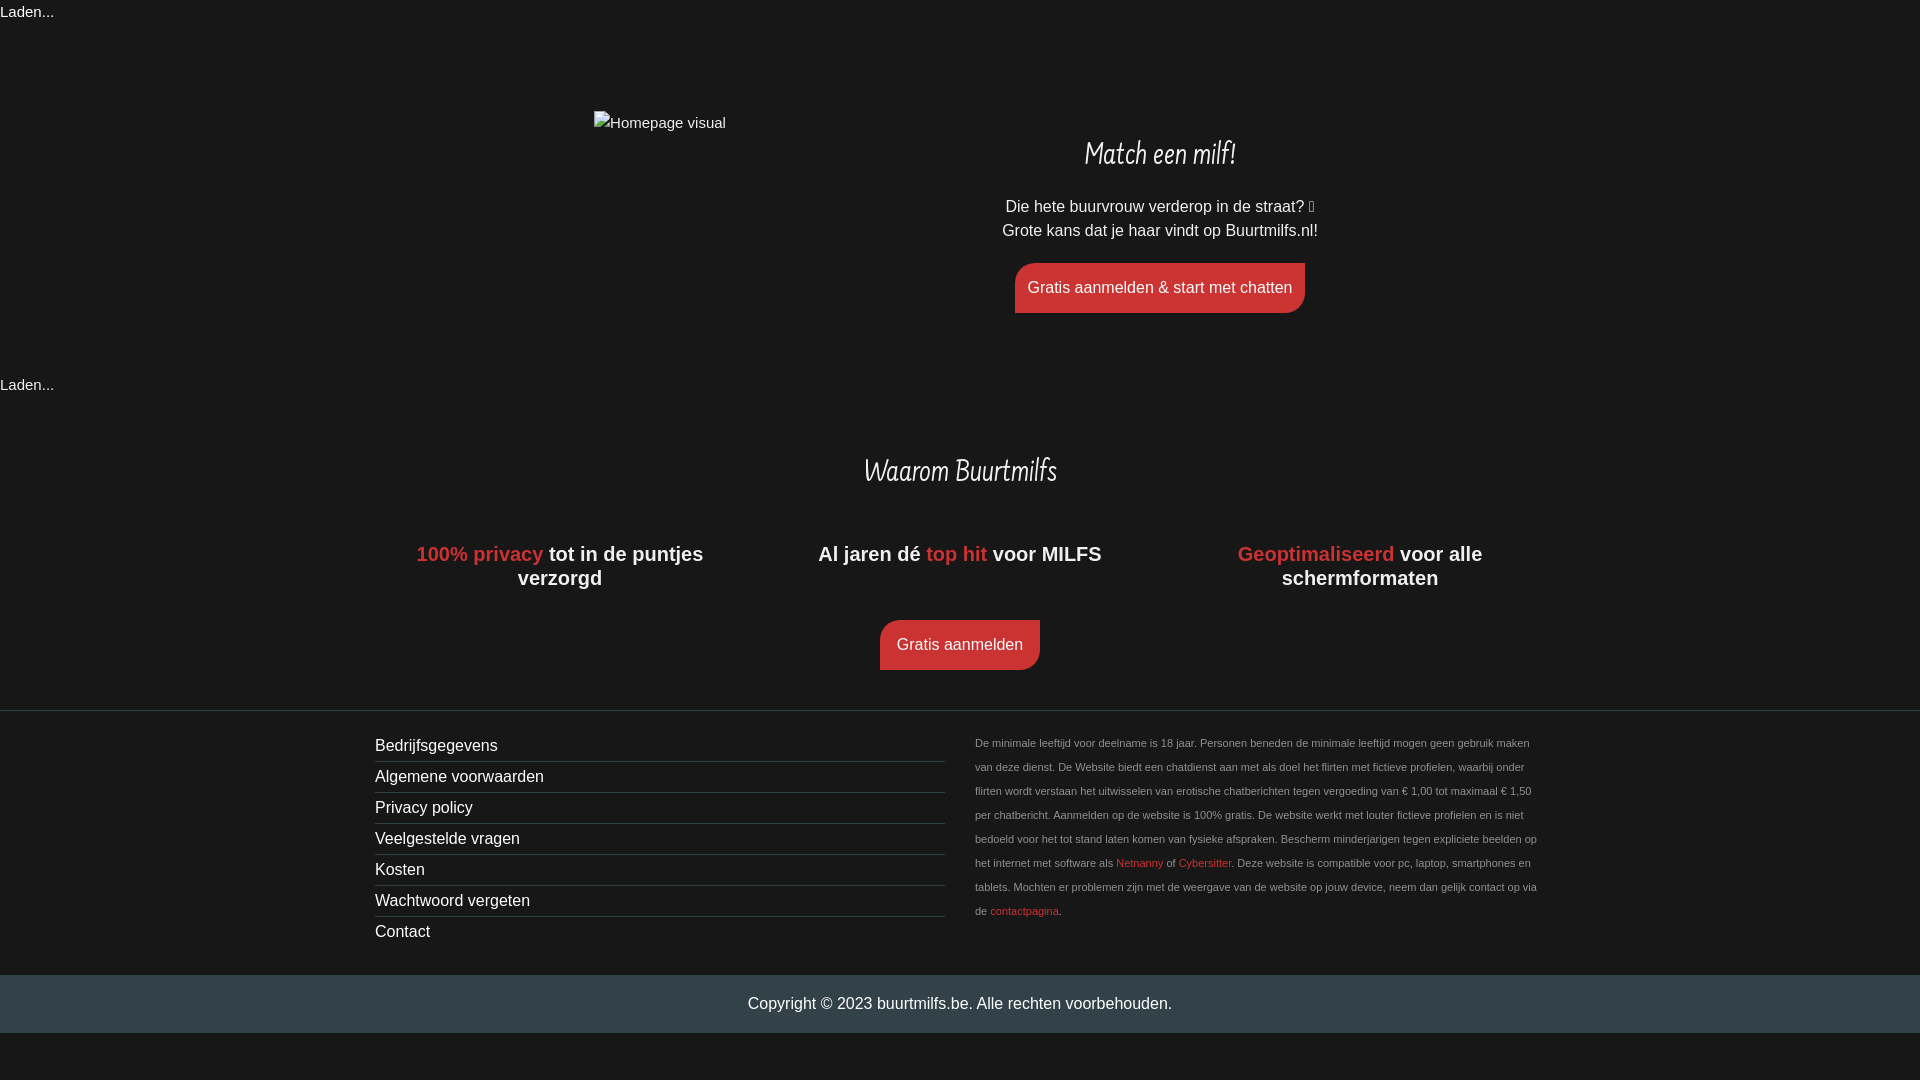 The width and height of the screenshot is (1920, 1080). I want to click on Gratis aanmelden, so click(960, 645).